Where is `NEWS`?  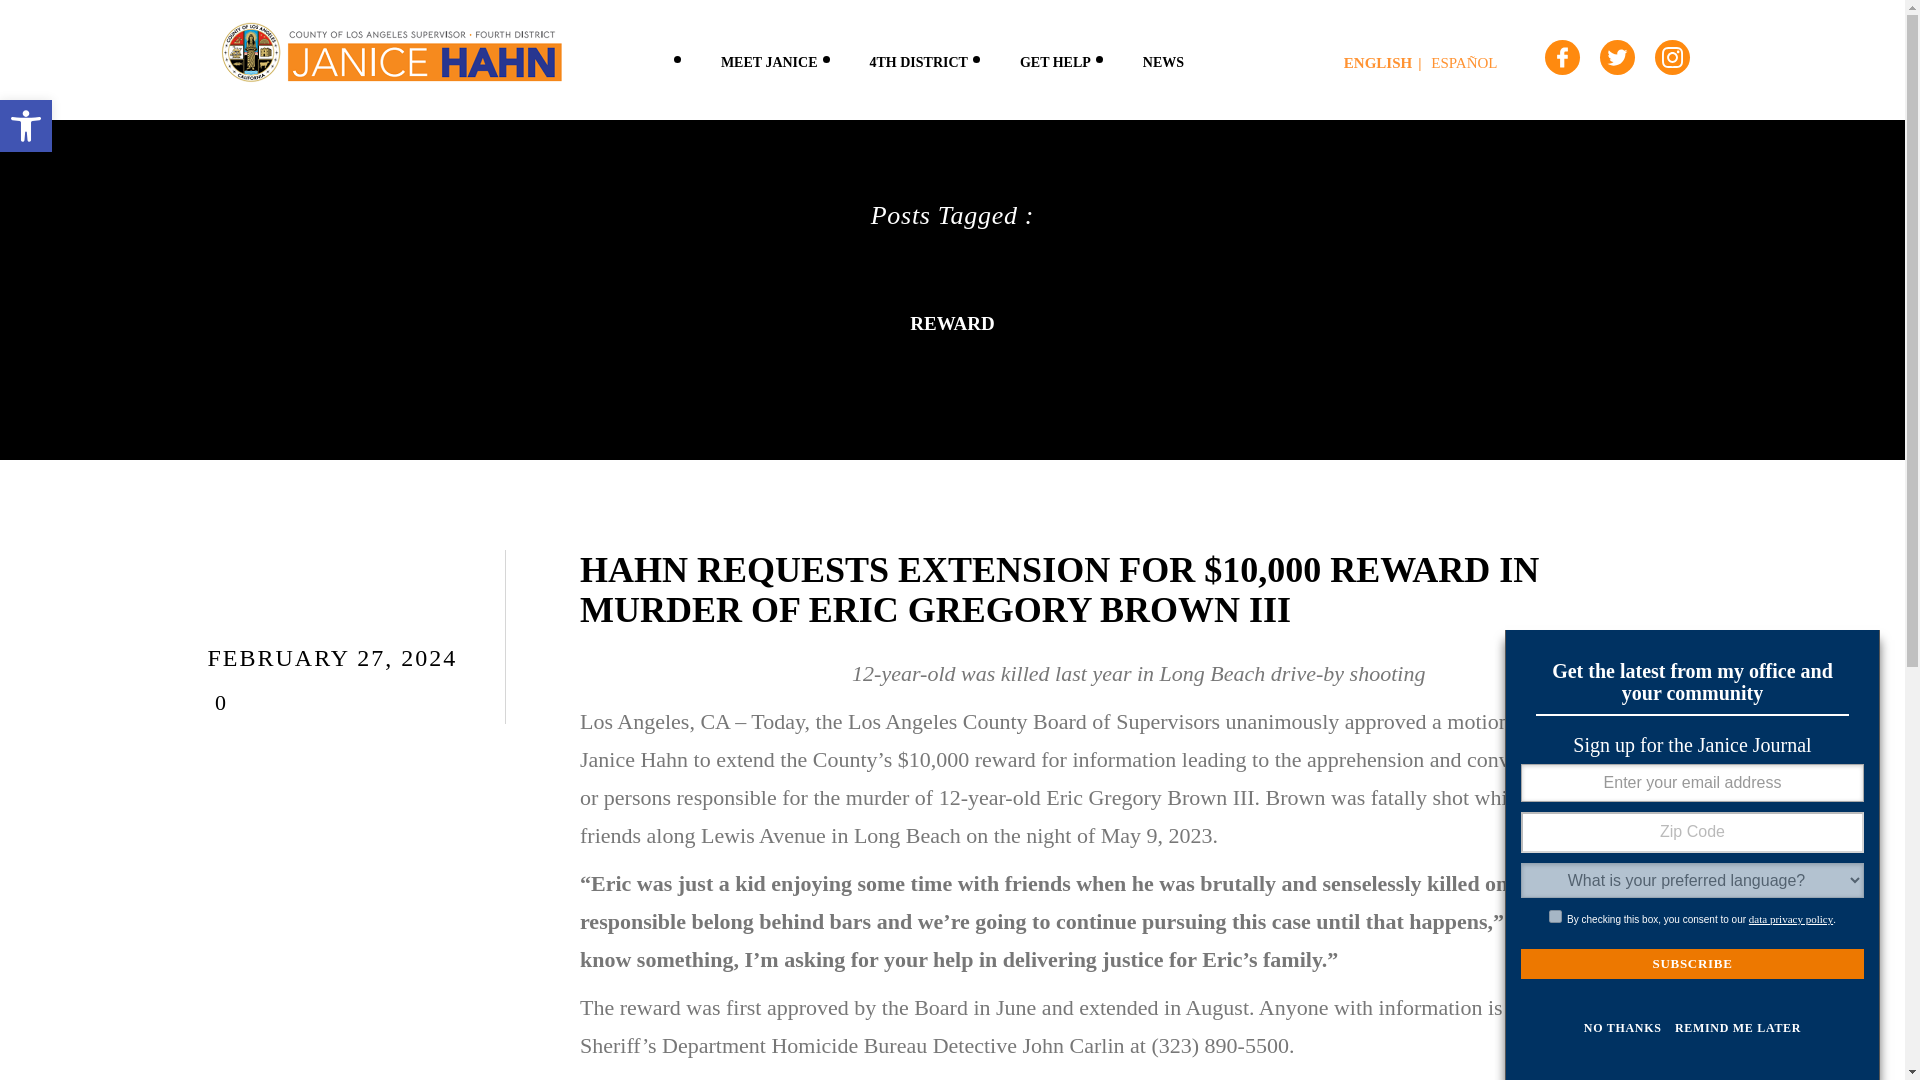 NEWS is located at coordinates (26, 126).